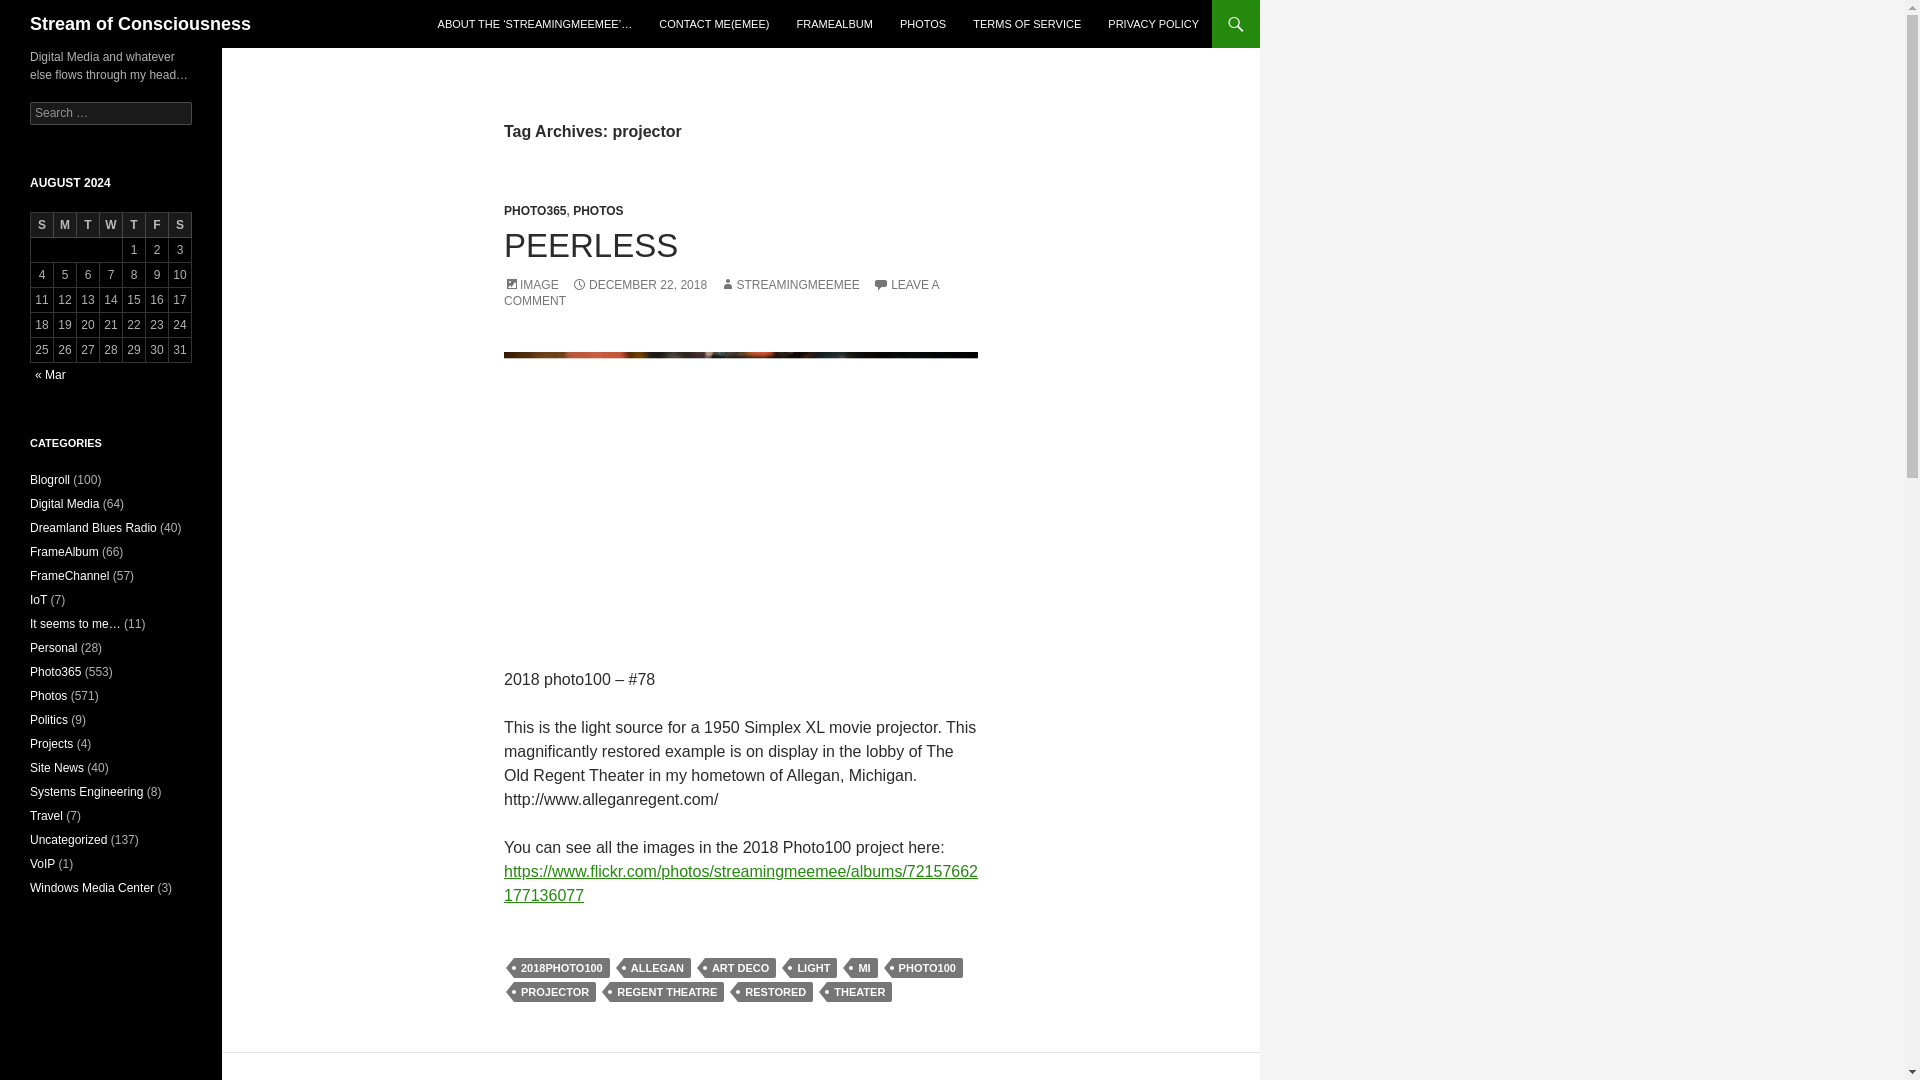  What do you see at coordinates (42, 224) in the screenshot?
I see `Sunday` at bounding box center [42, 224].